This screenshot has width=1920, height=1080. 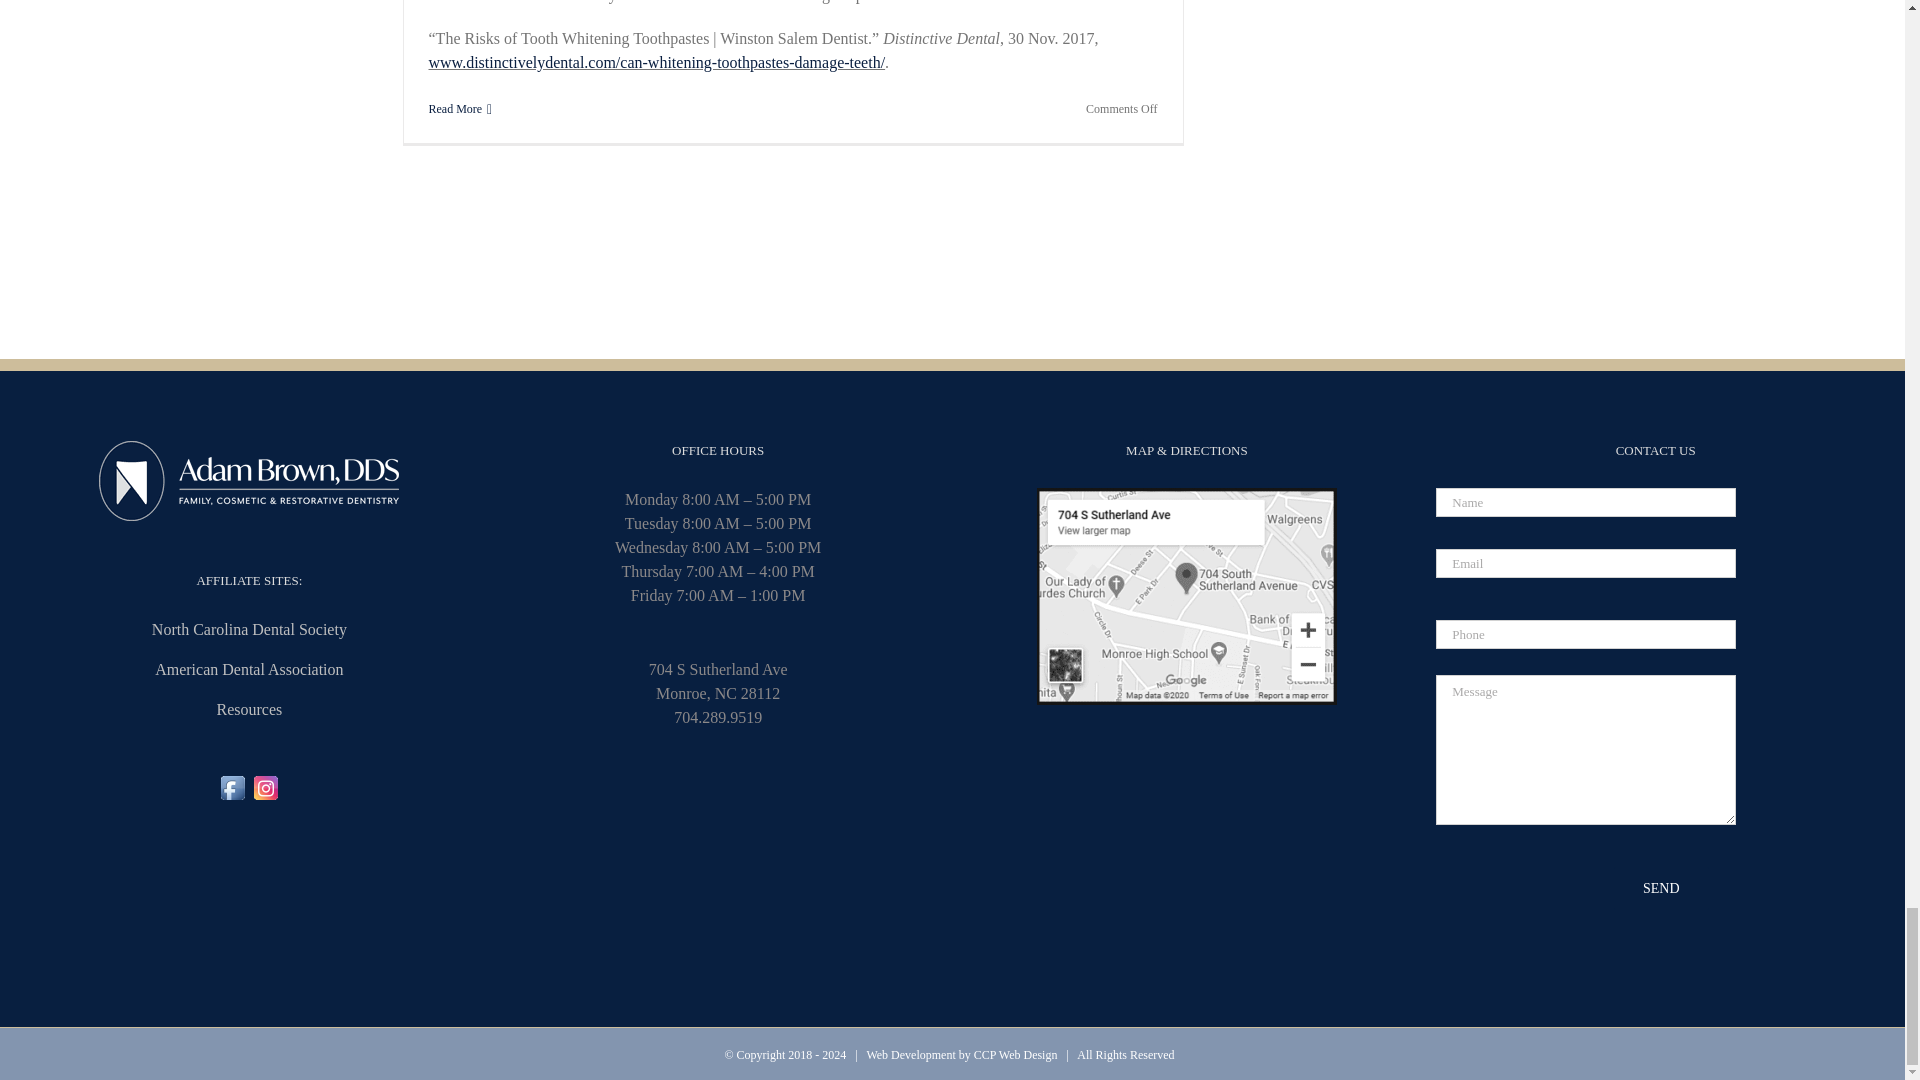 I want to click on Phone, so click(x=1586, y=634).